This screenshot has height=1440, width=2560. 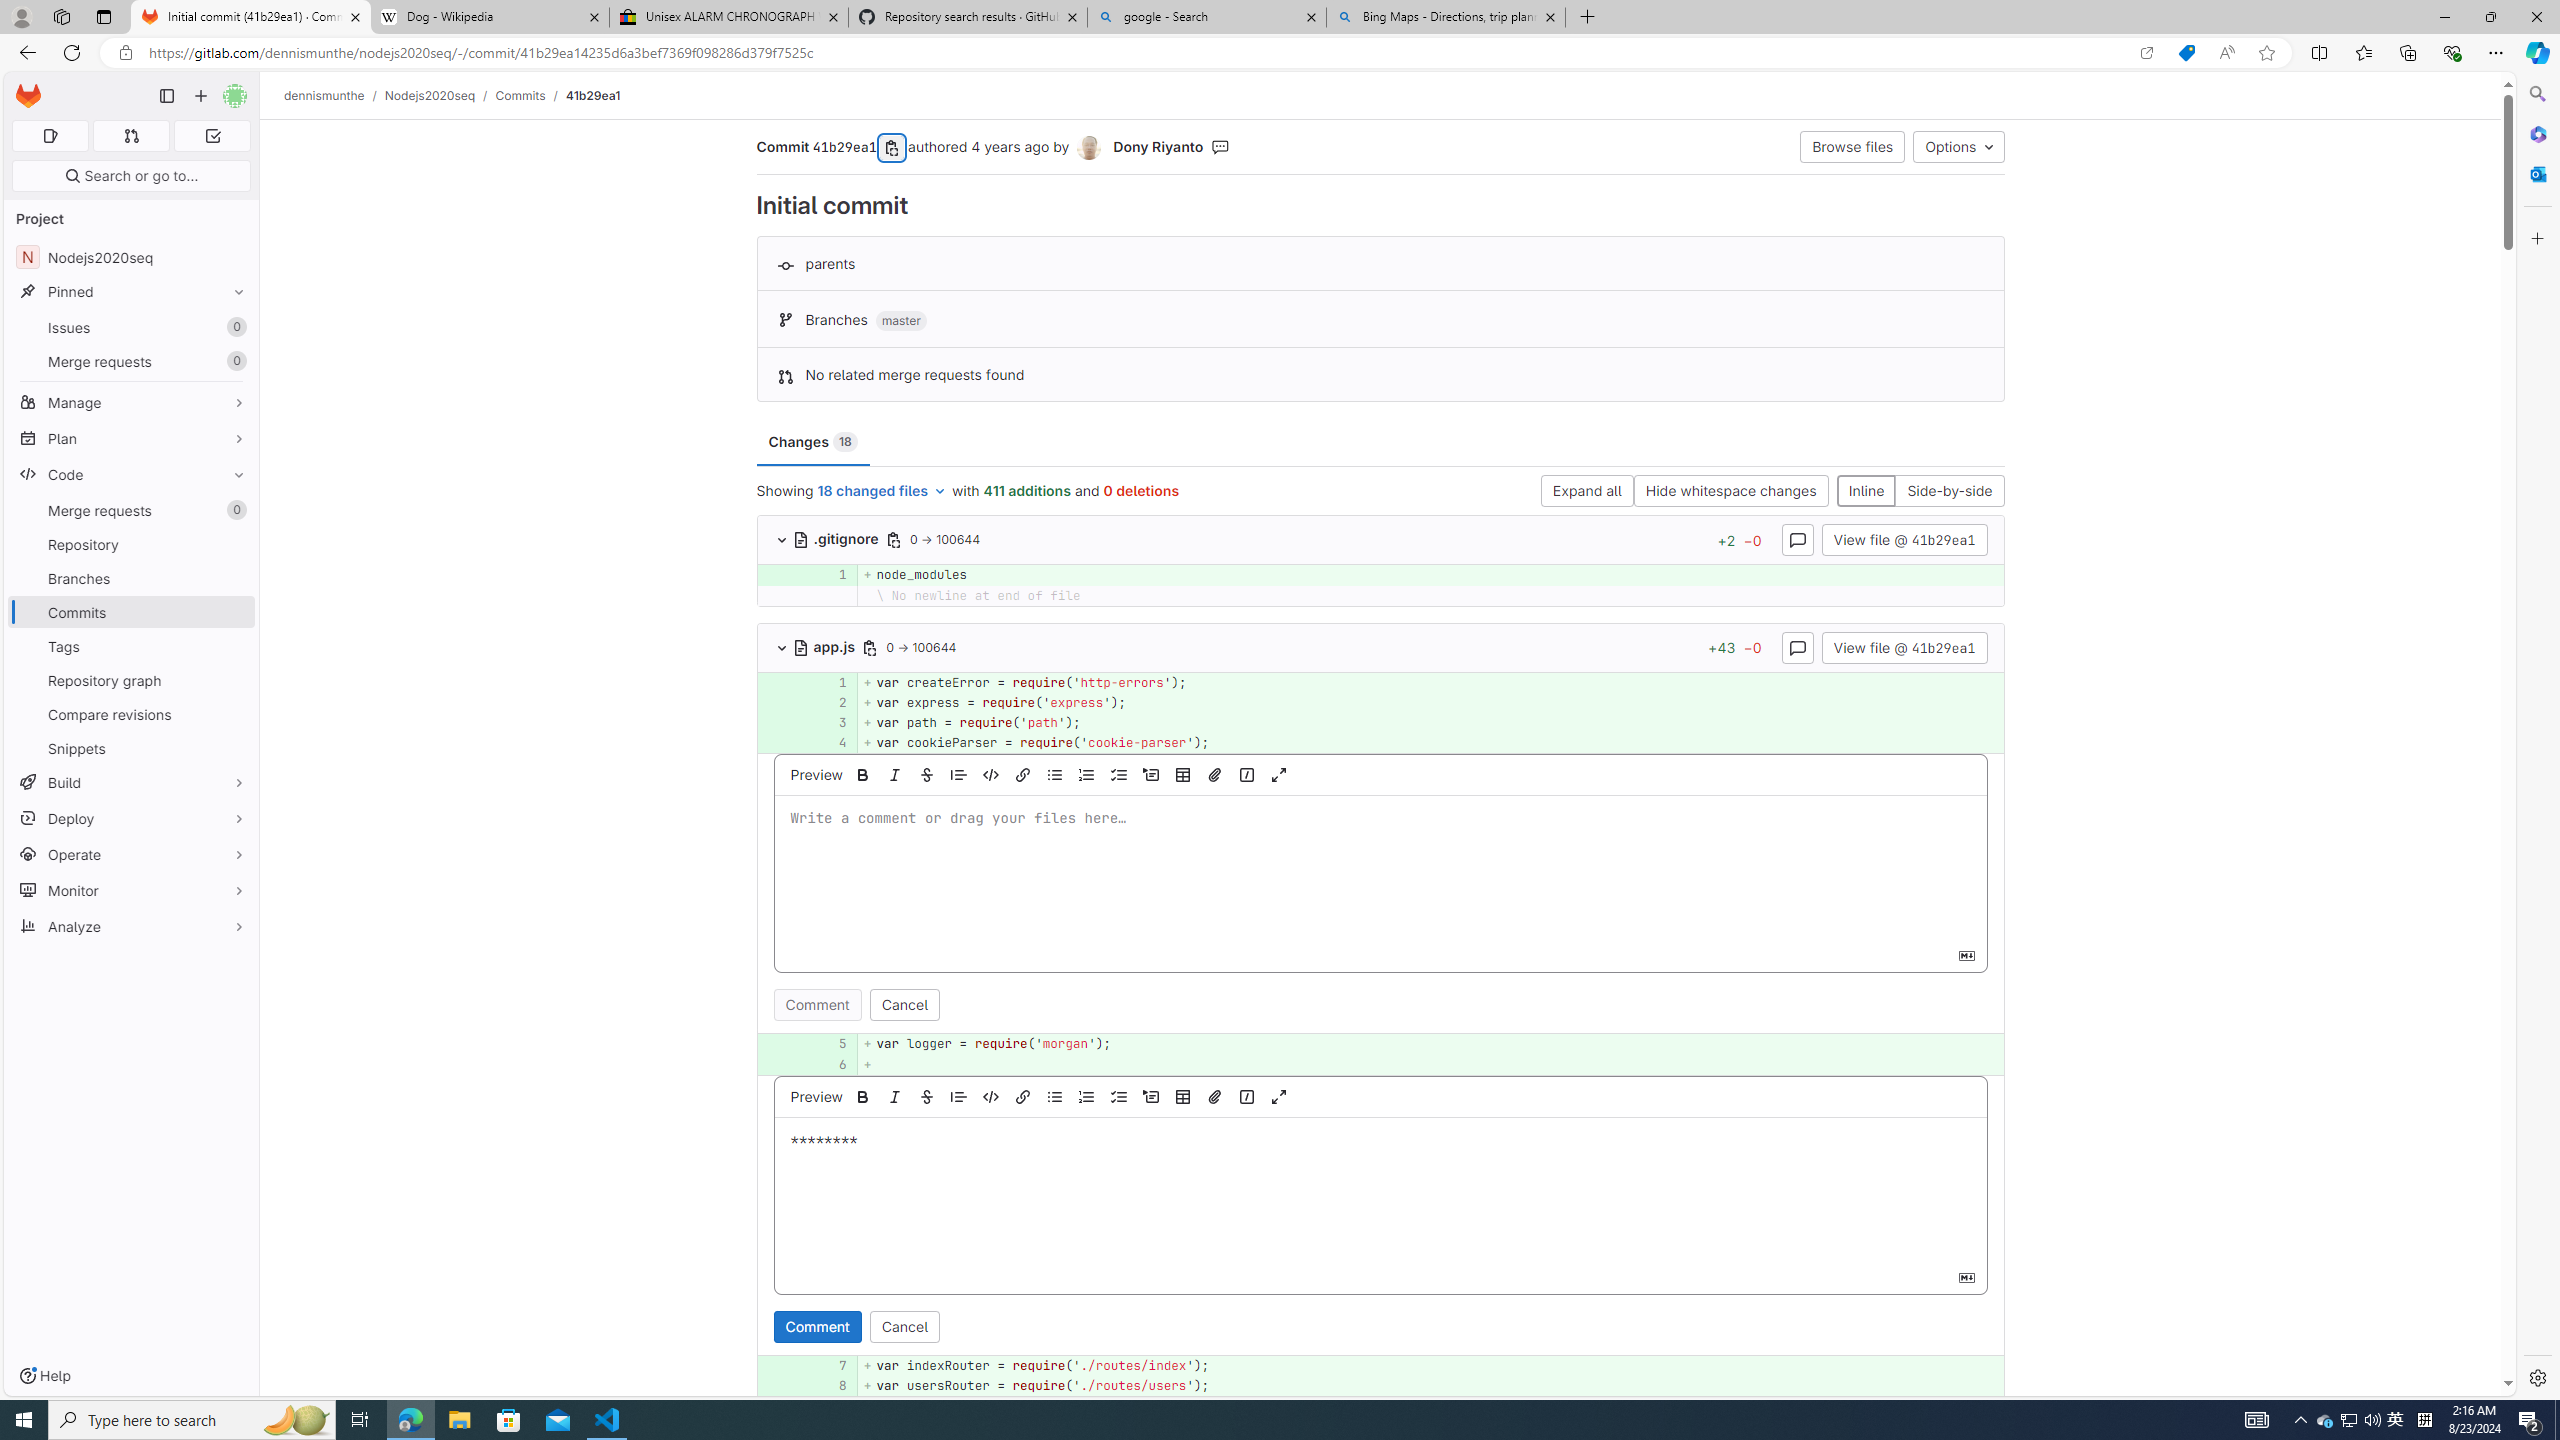 I want to click on Dony Riyanto's avatar, so click(x=1092, y=148).